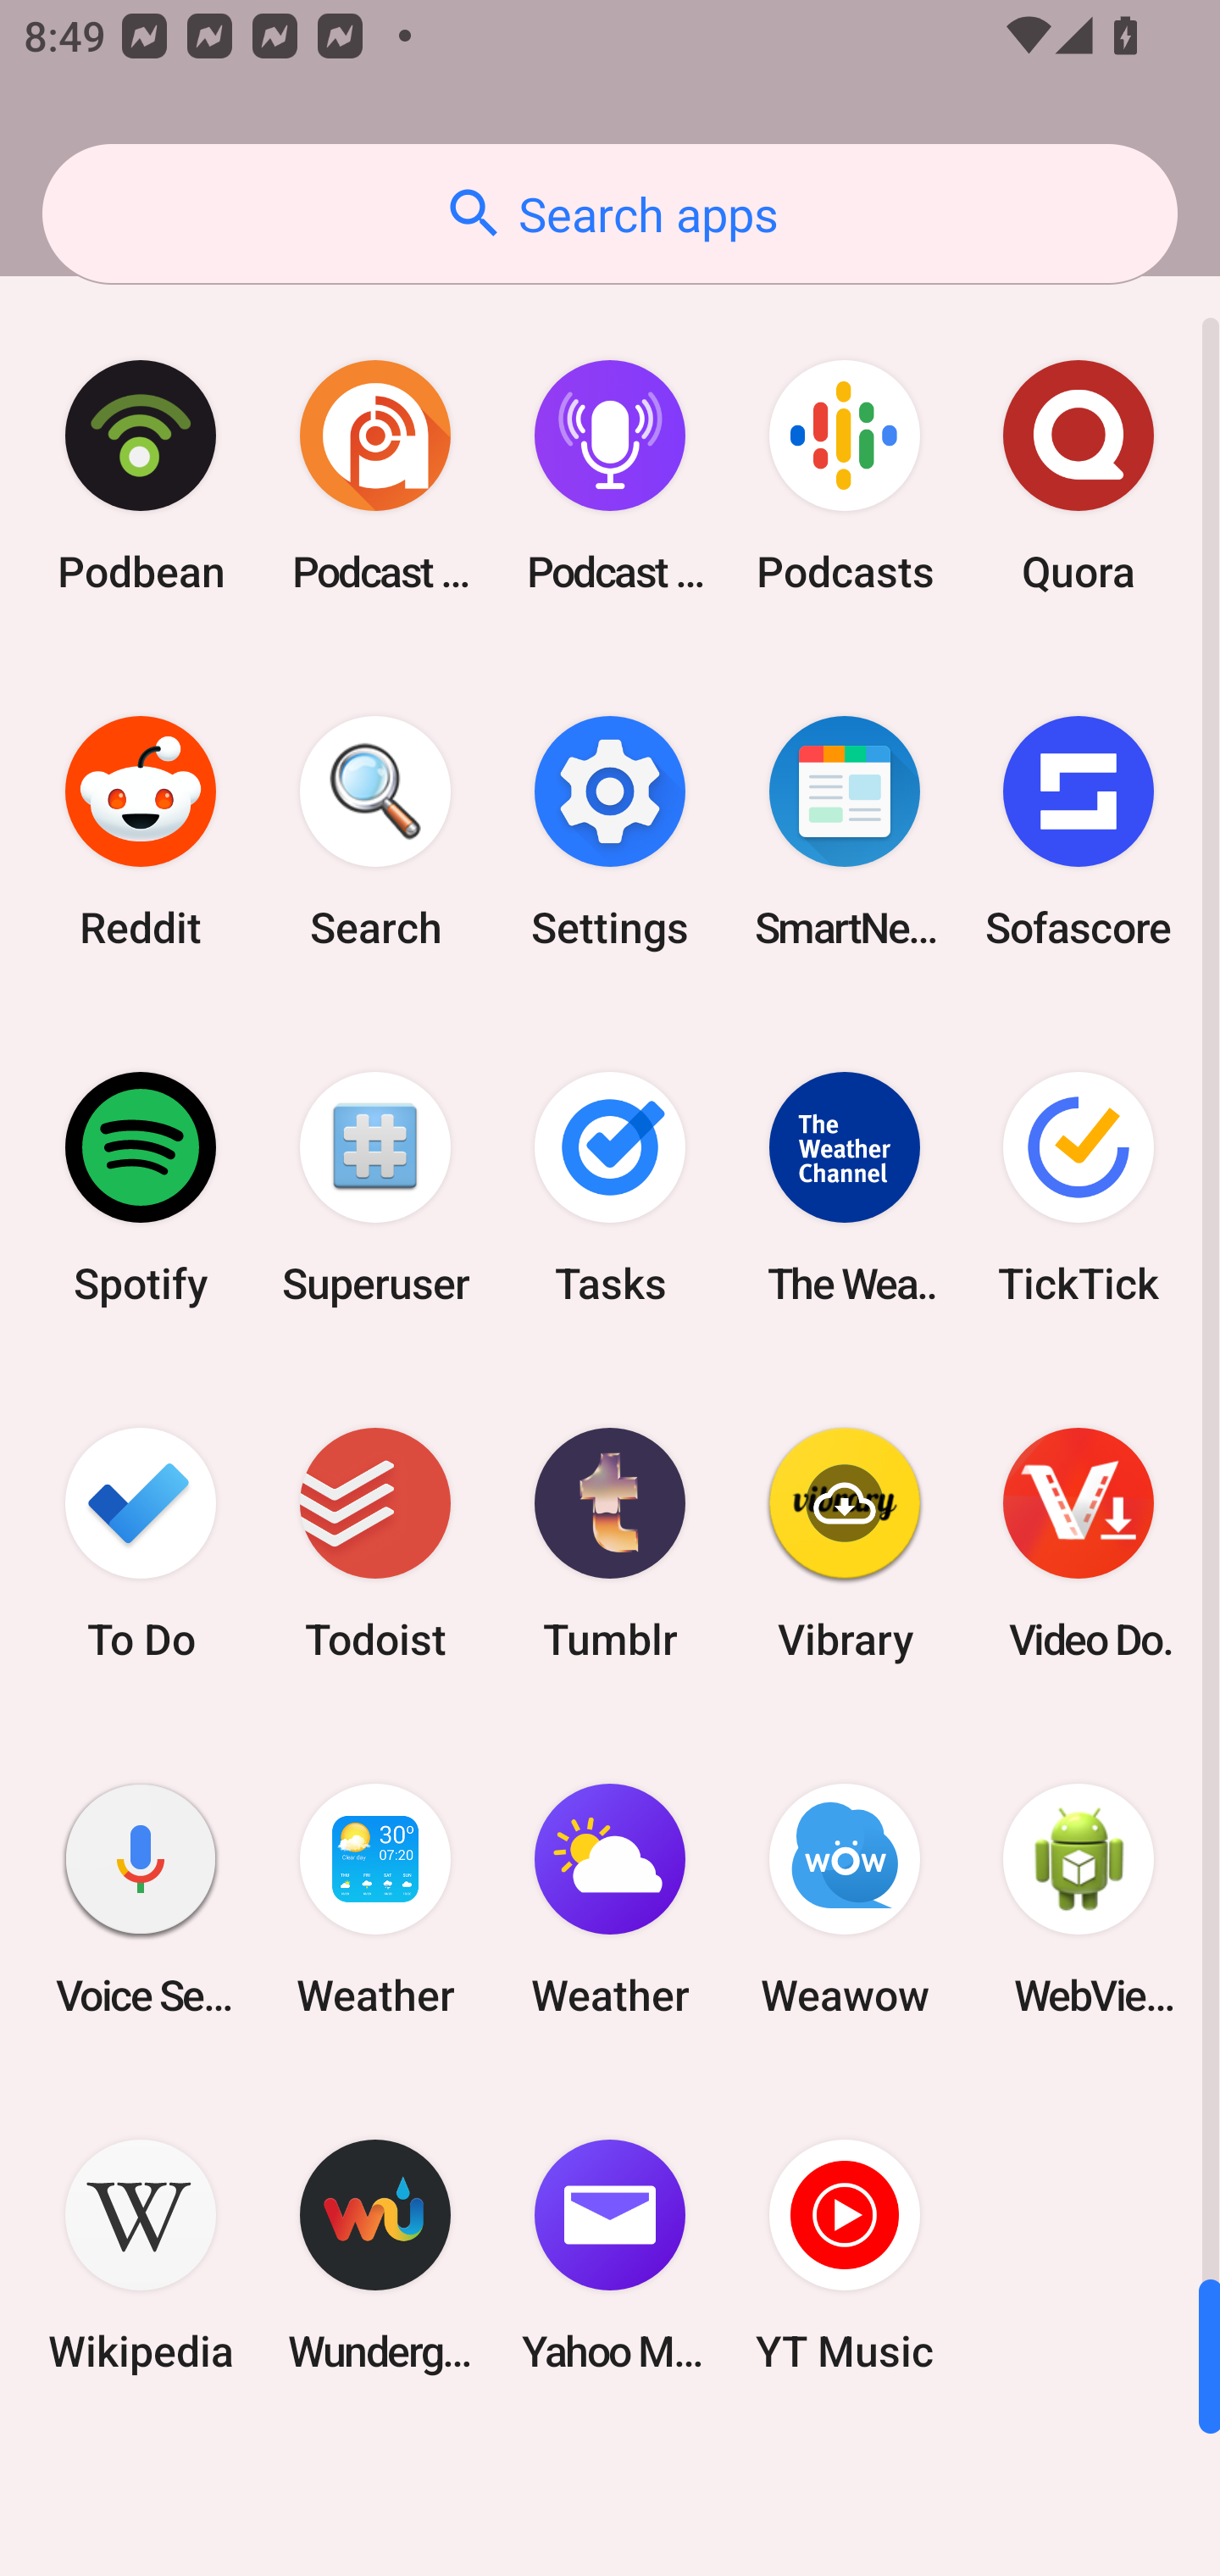 This screenshot has height=2576, width=1220. What do you see at coordinates (610, 1187) in the screenshot?
I see `Tasks` at bounding box center [610, 1187].